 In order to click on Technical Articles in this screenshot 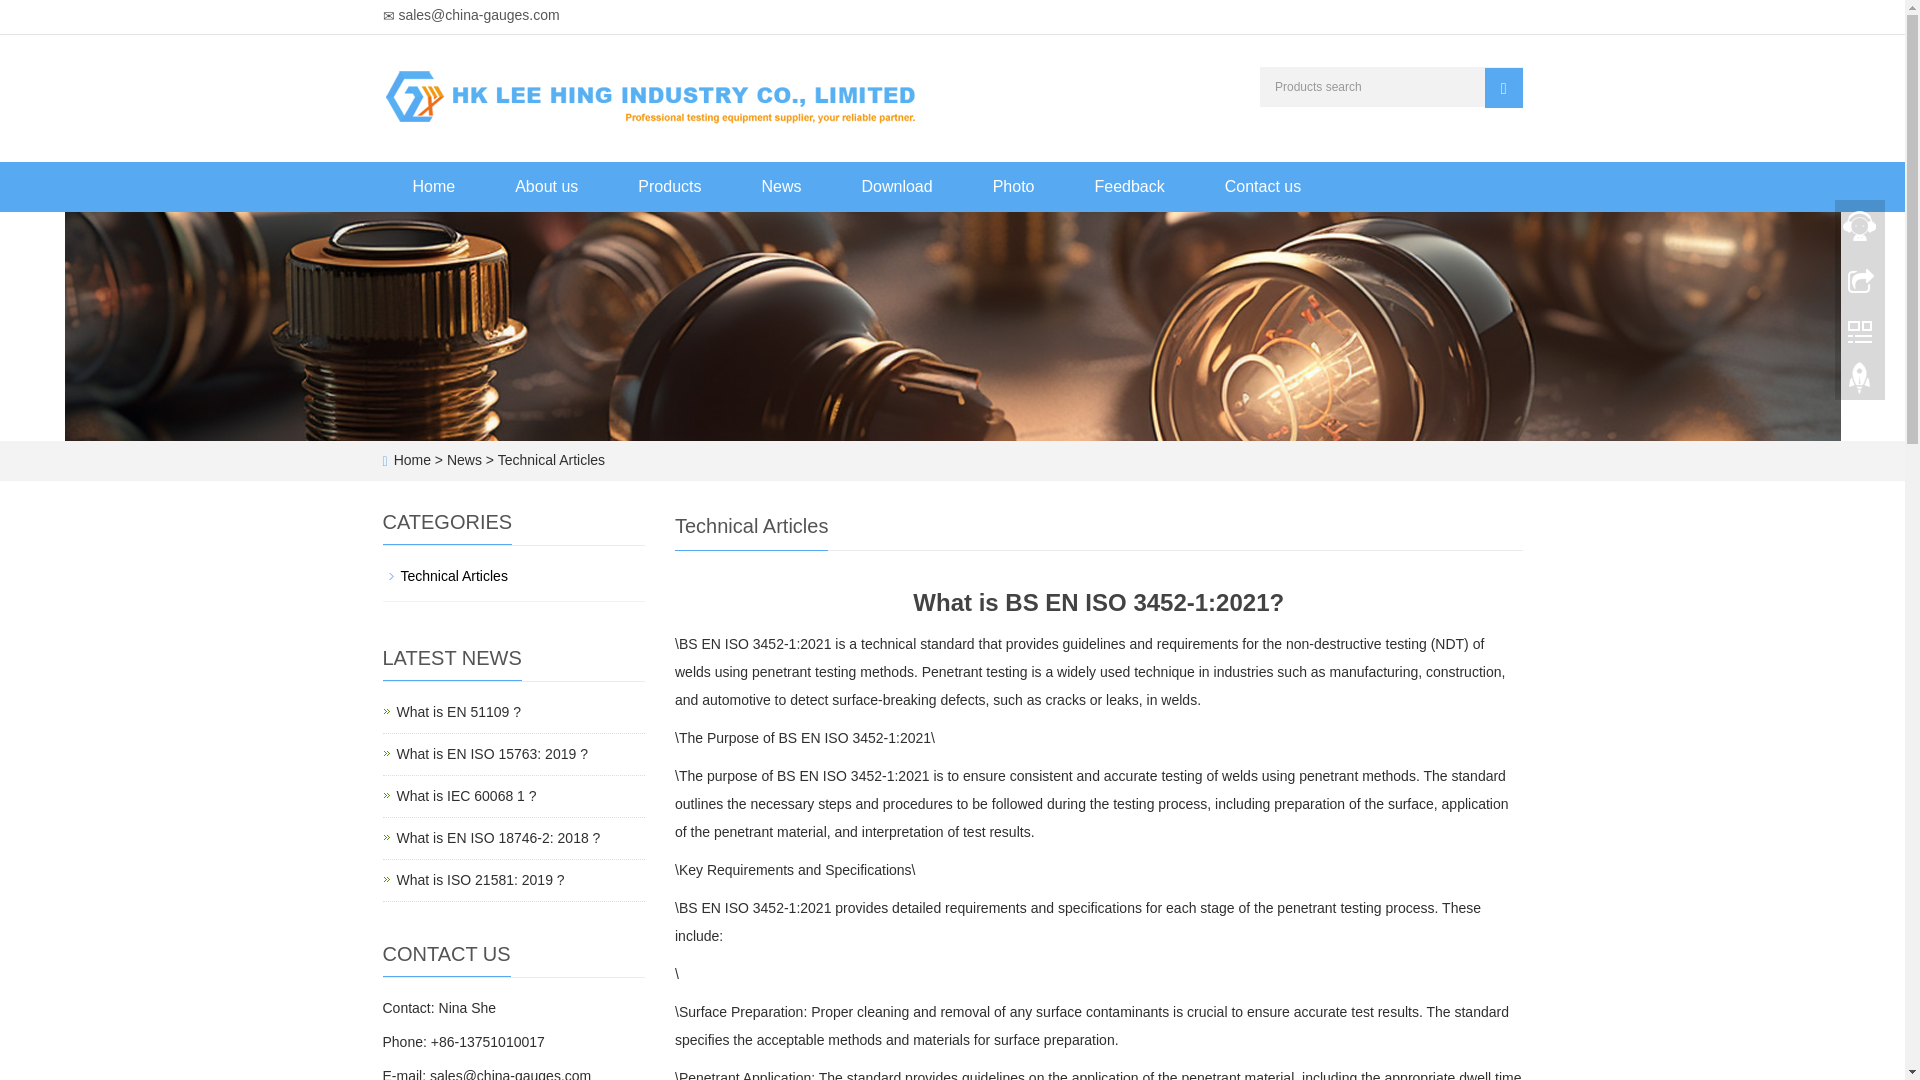, I will do `click(1503, 88)`.